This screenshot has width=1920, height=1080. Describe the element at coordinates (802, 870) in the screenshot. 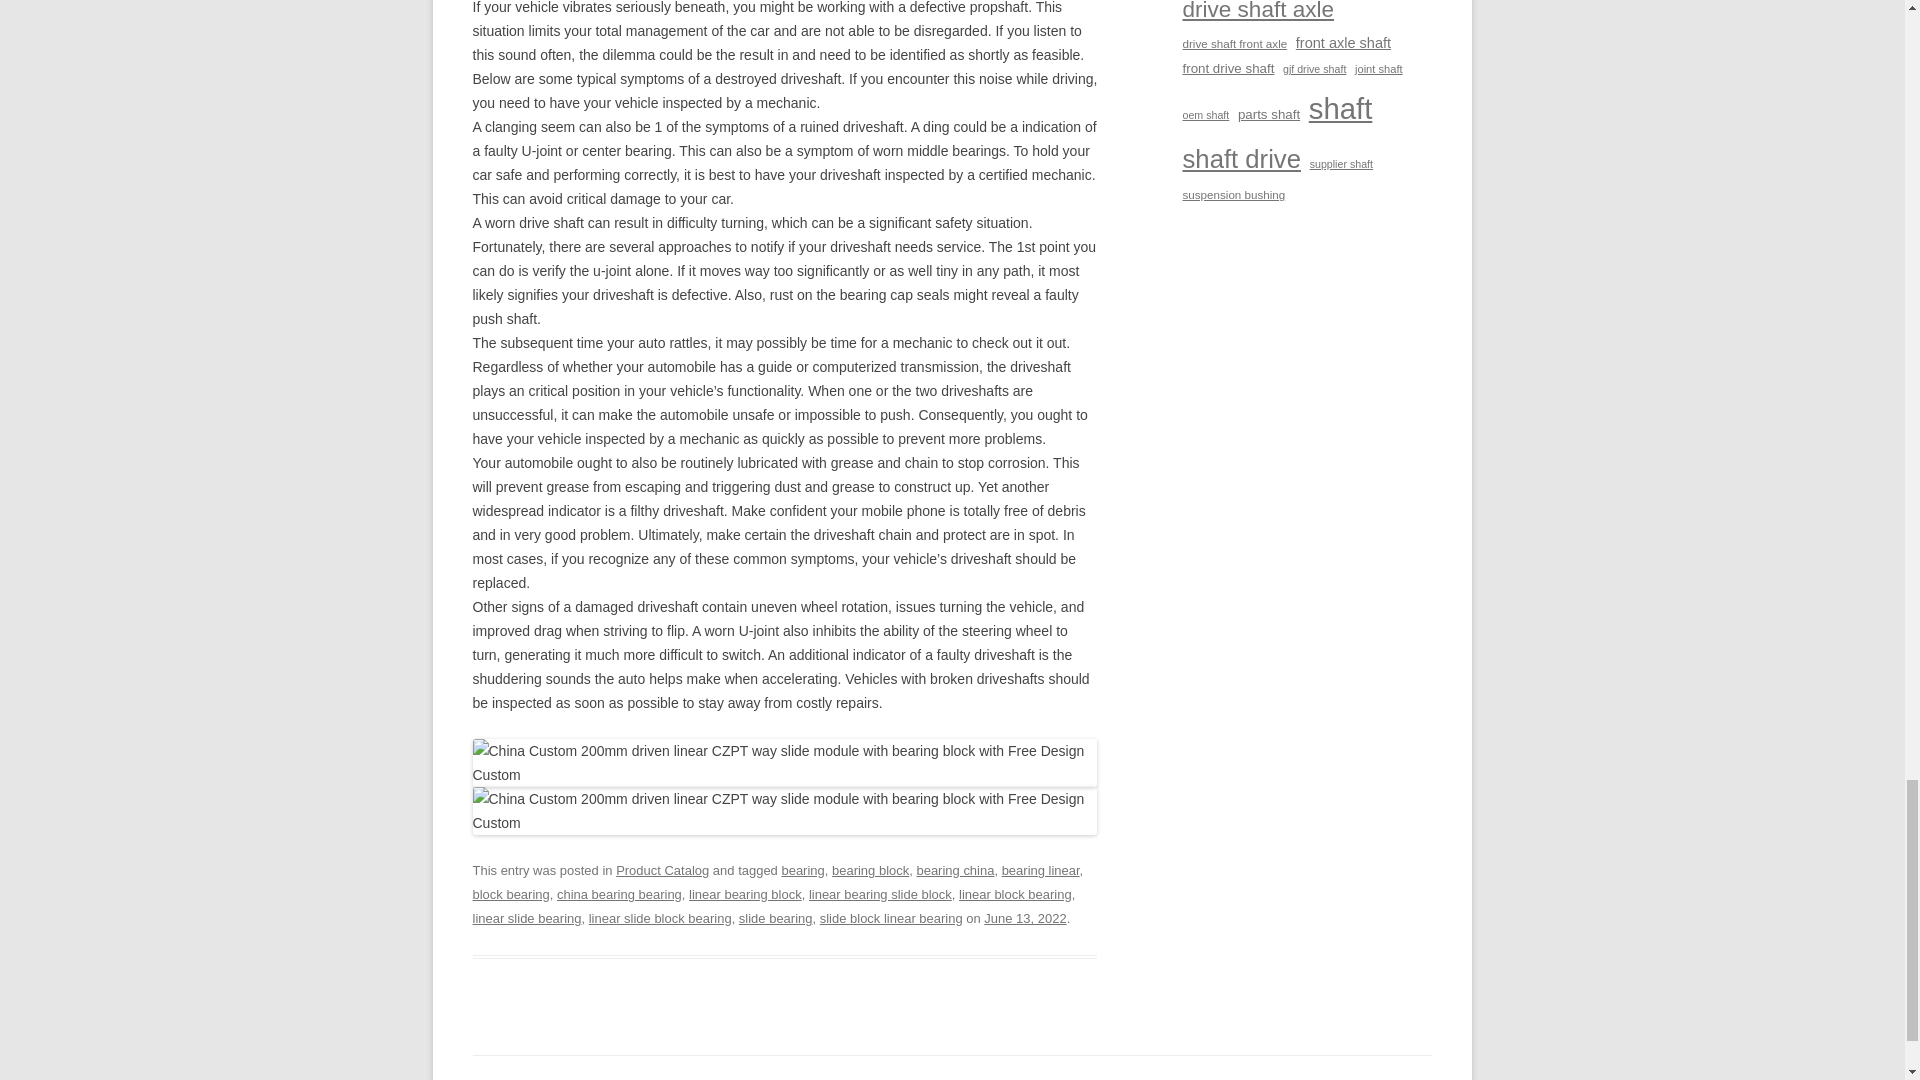

I see `bearing` at that location.